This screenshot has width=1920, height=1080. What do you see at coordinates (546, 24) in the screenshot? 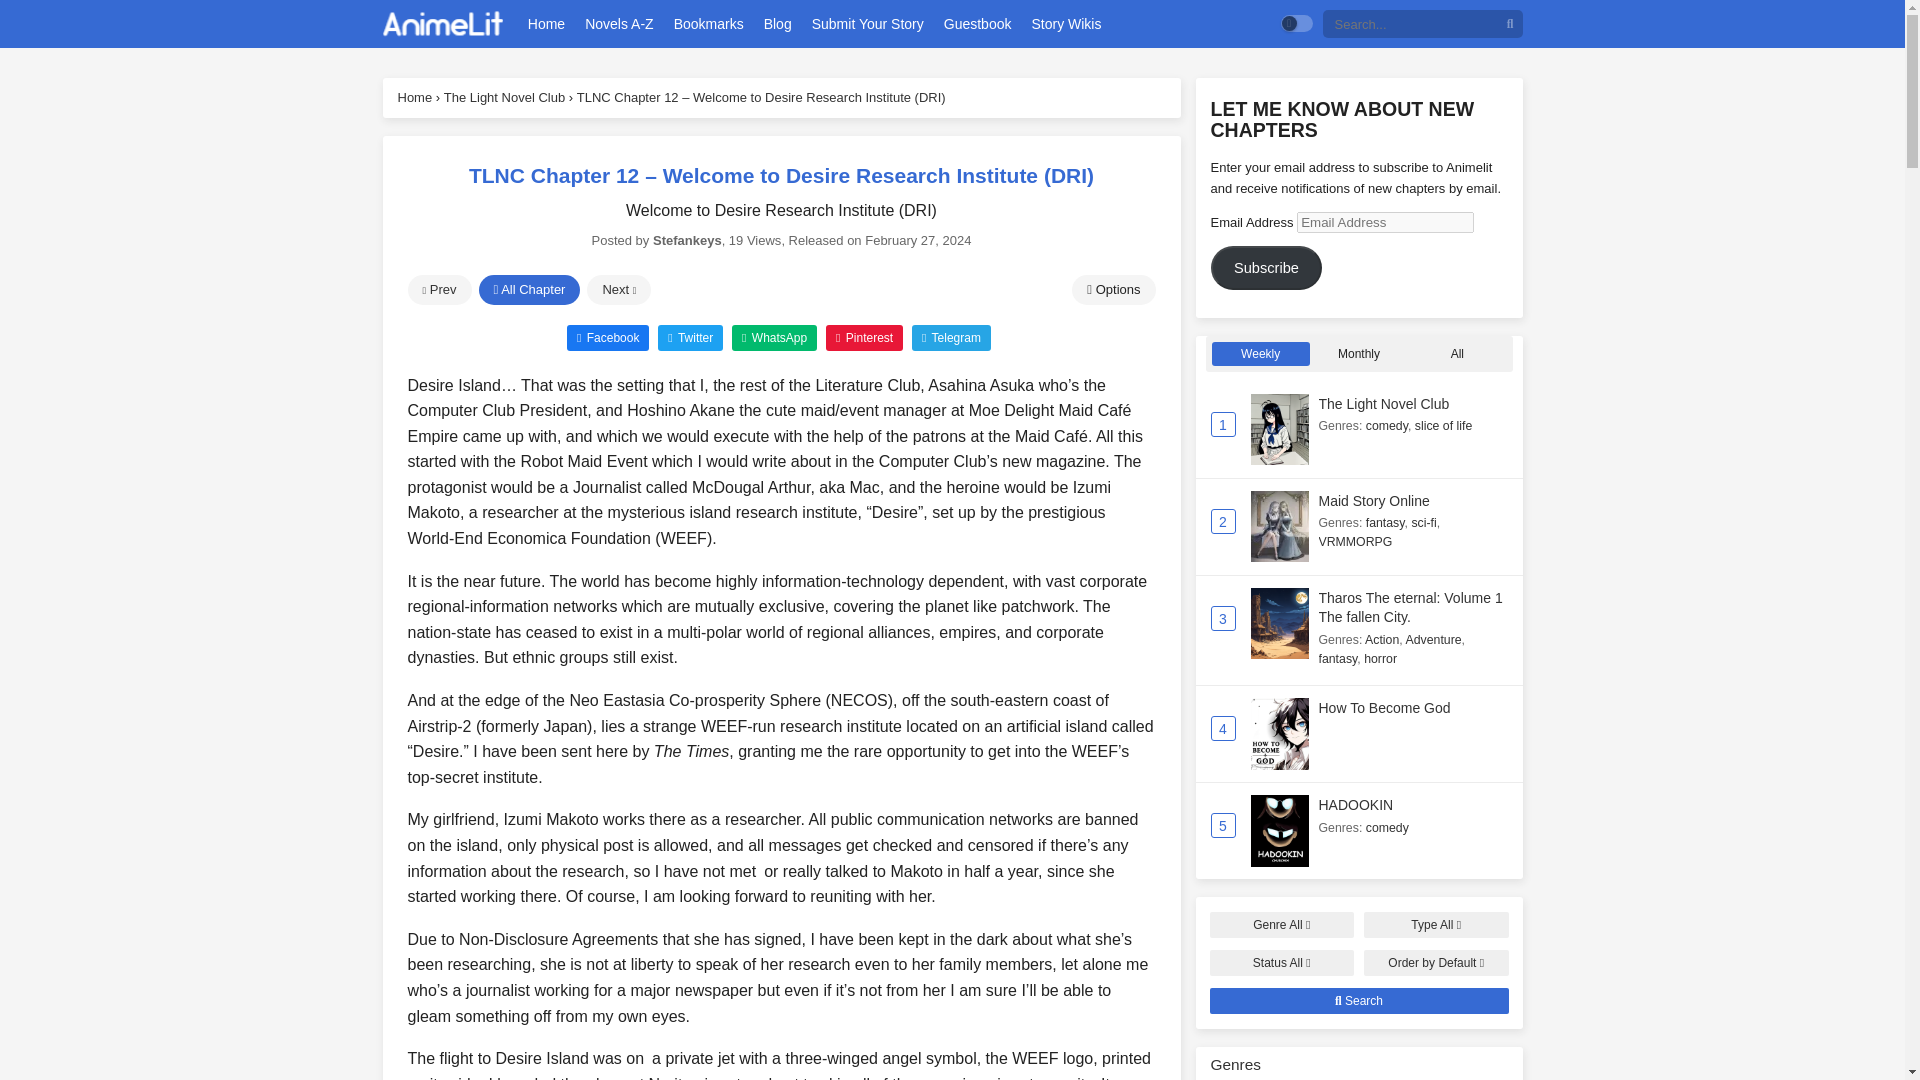
I see `Home` at bounding box center [546, 24].